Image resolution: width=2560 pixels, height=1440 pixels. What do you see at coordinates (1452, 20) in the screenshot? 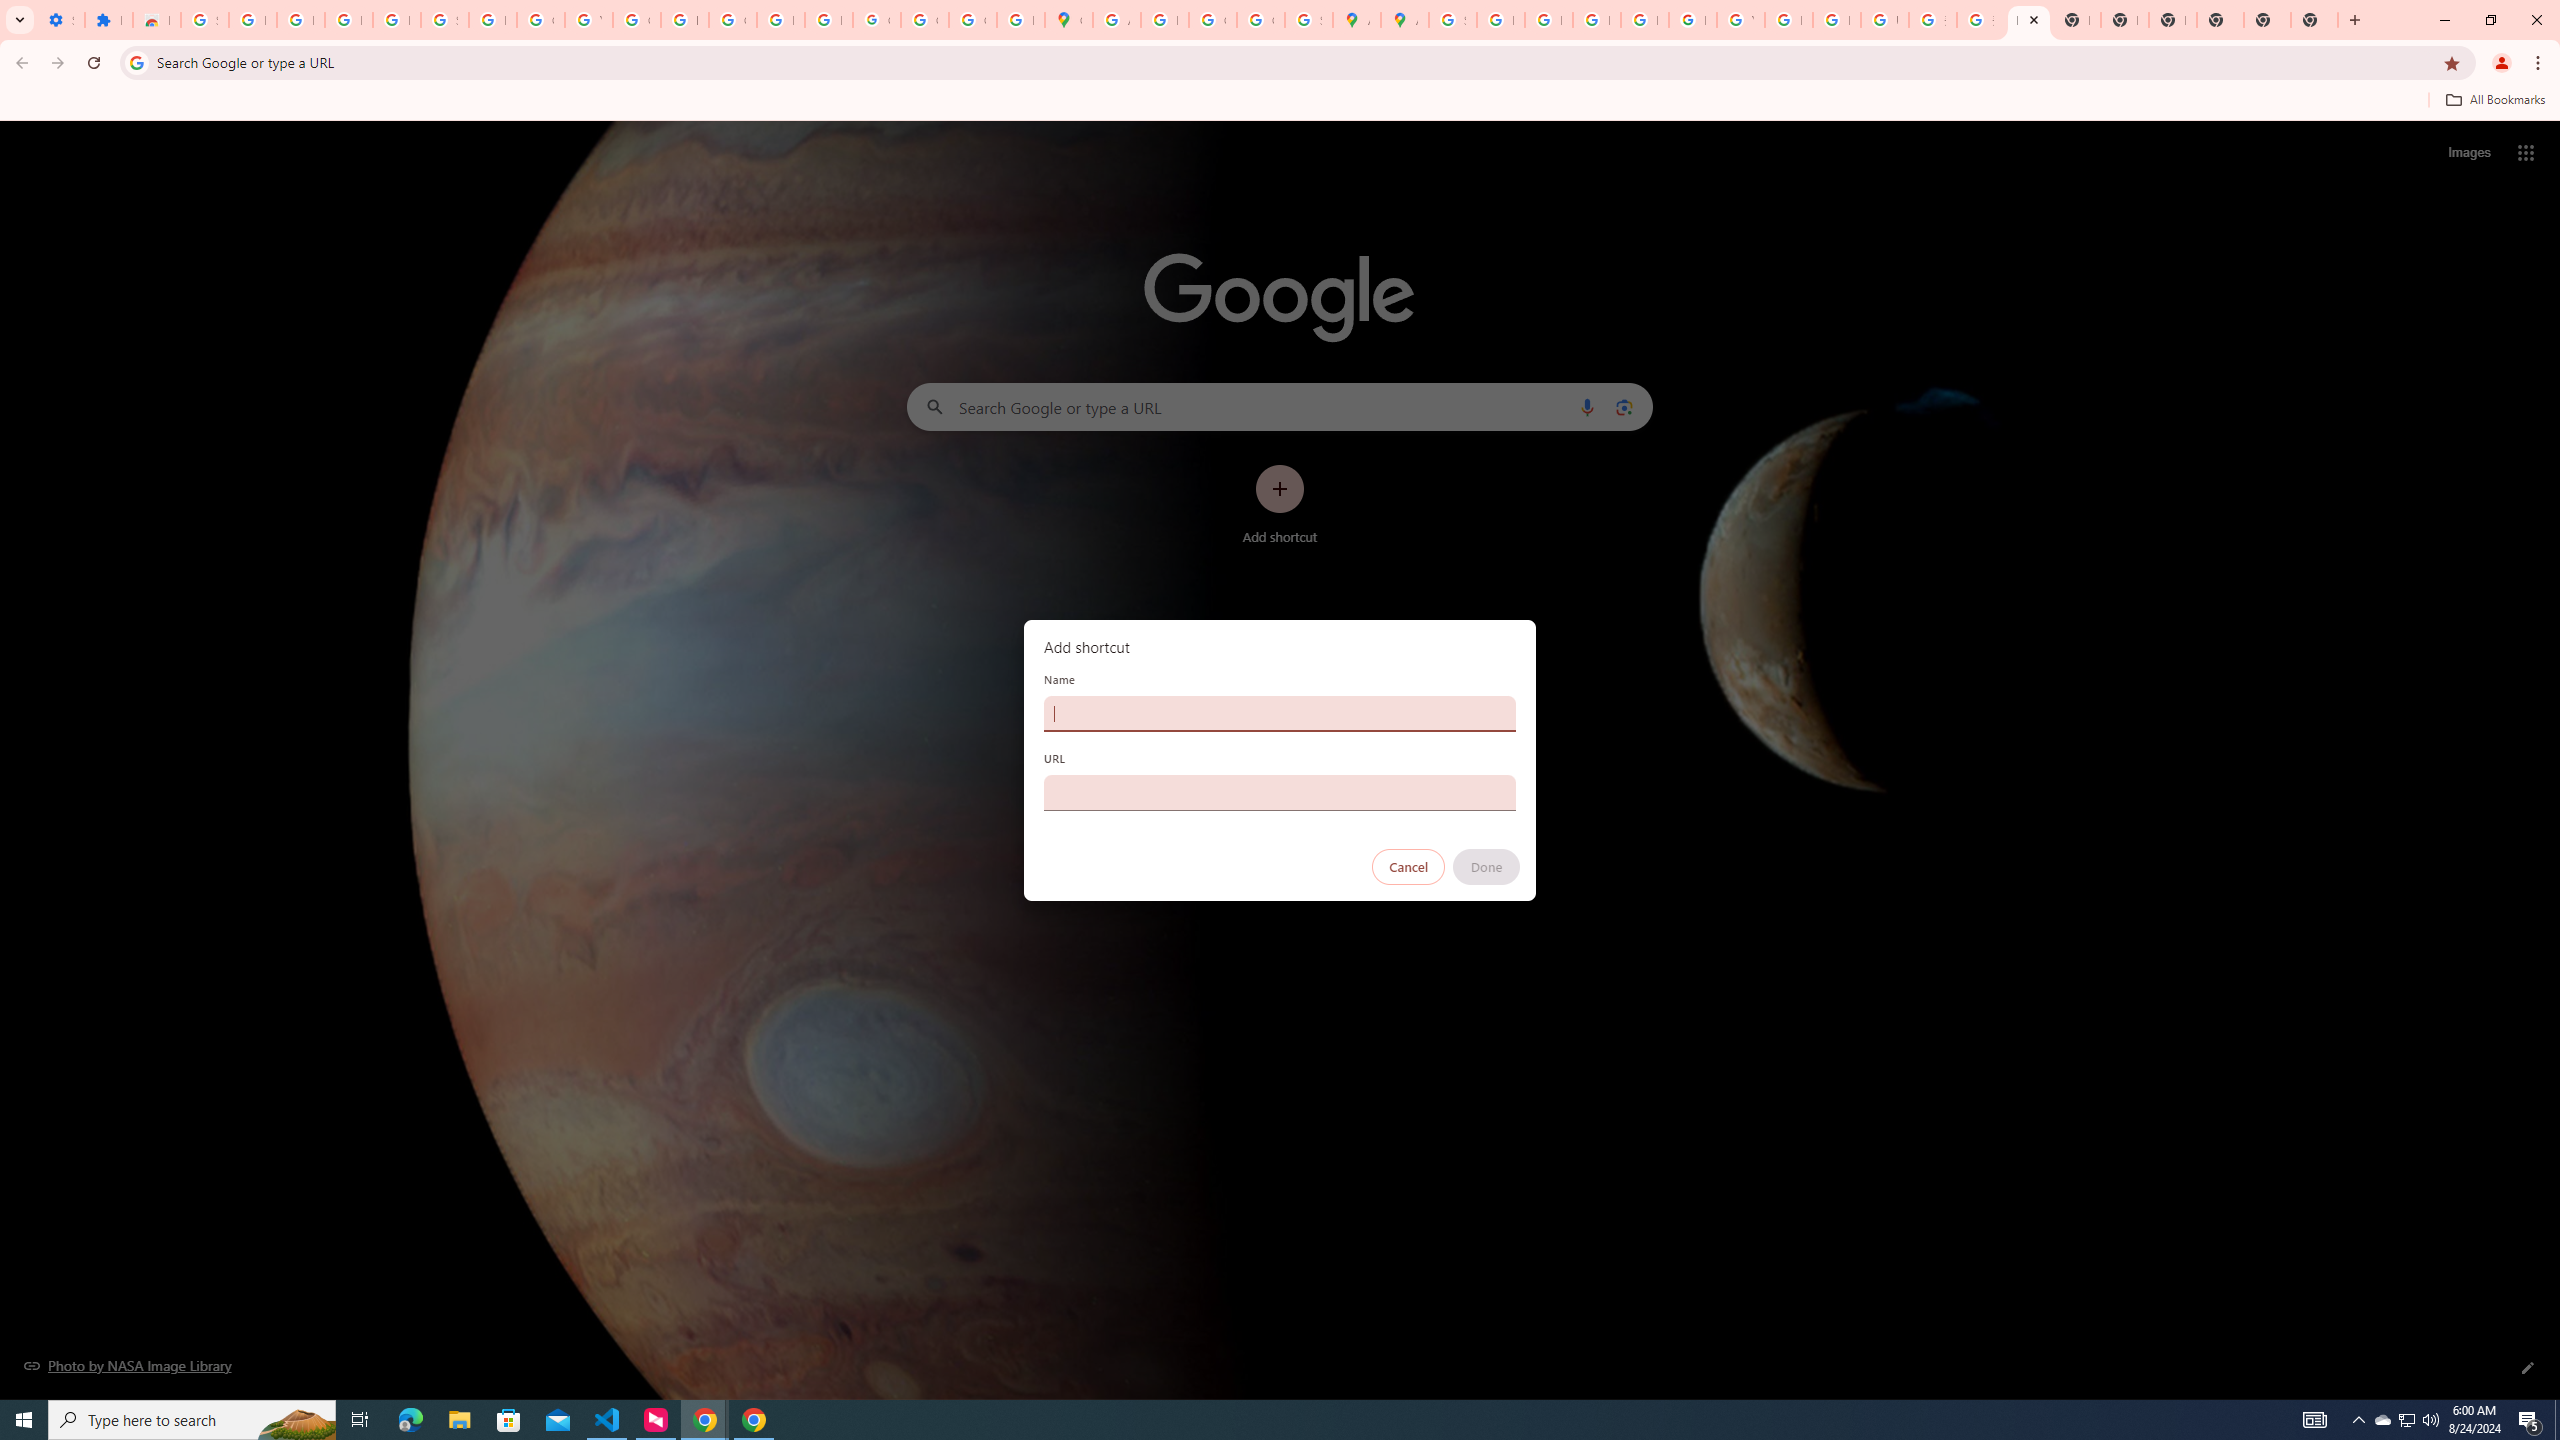
I see `Sign in - Google Accounts` at bounding box center [1452, 20].